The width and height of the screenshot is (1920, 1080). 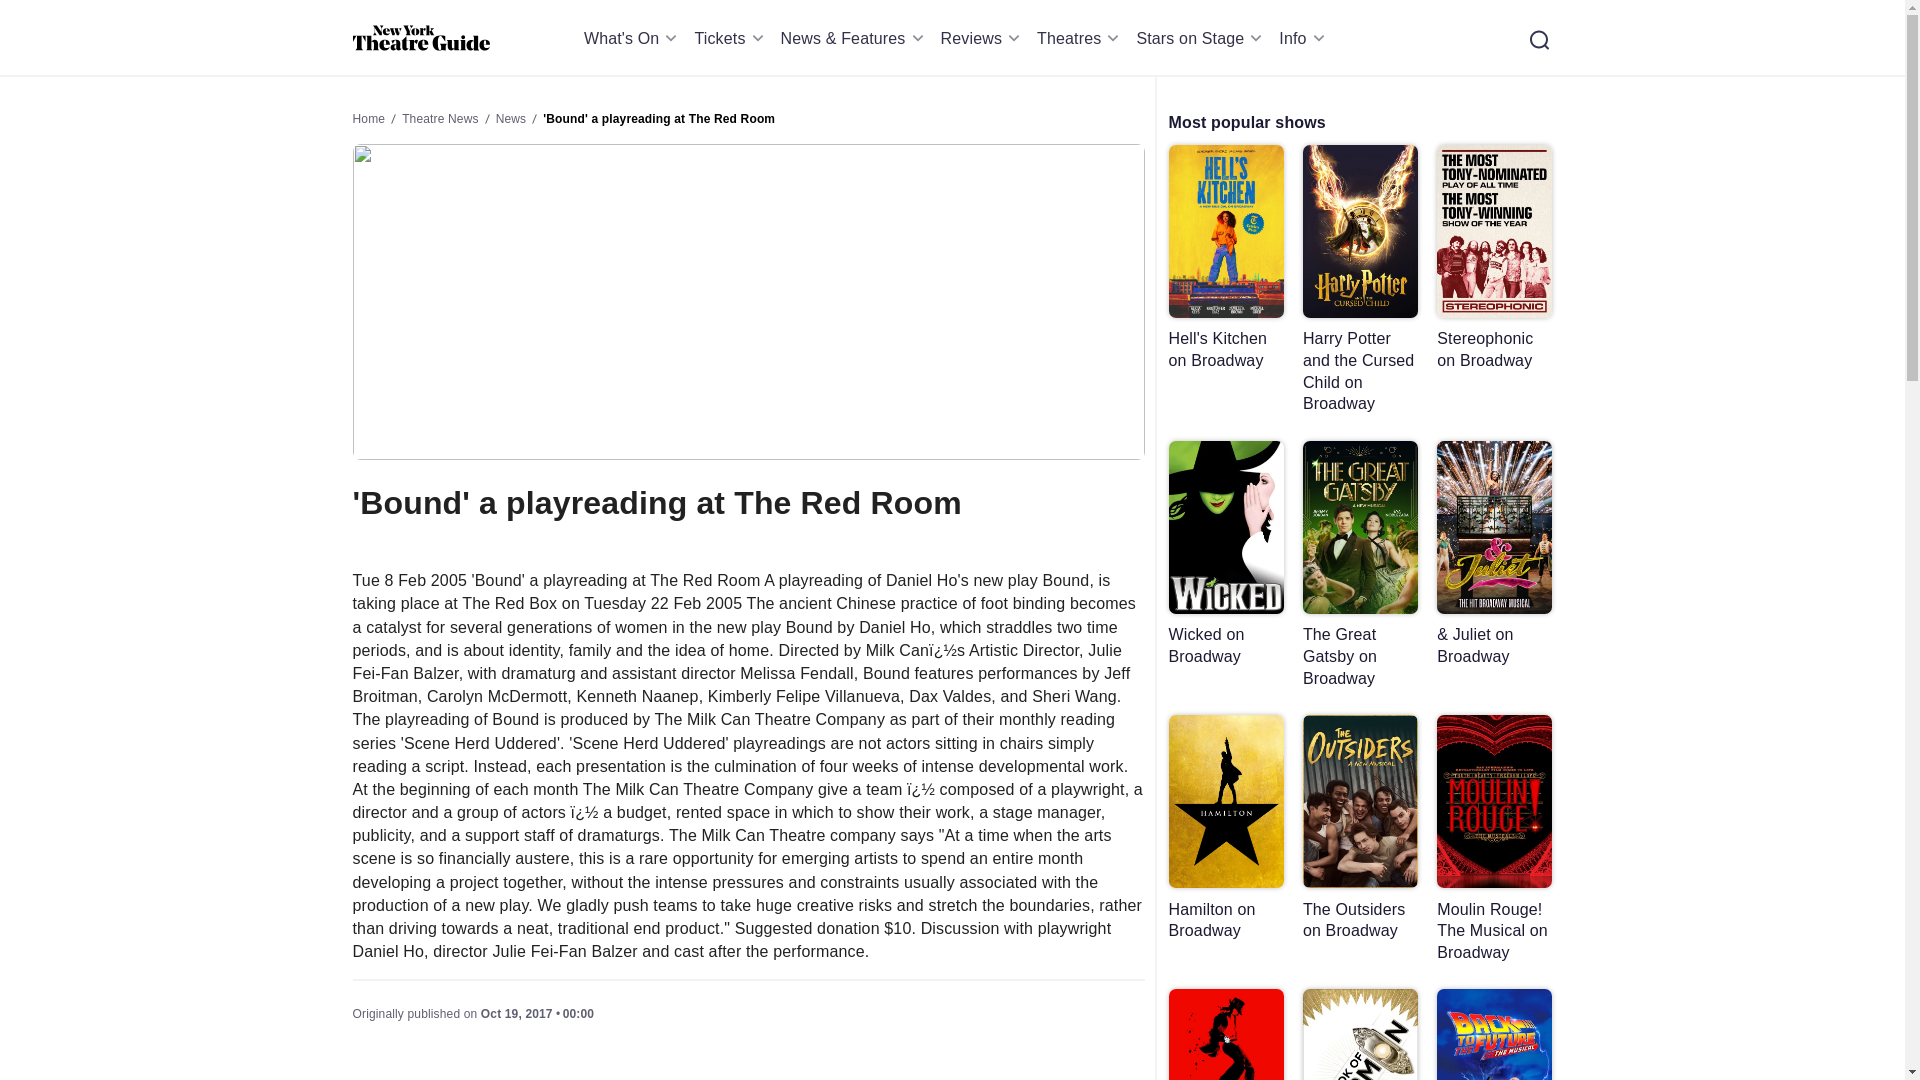 What do you see at coordinates (984, 38) in the screenshot?
I see `Reviews` at bounding box center [984, 38].